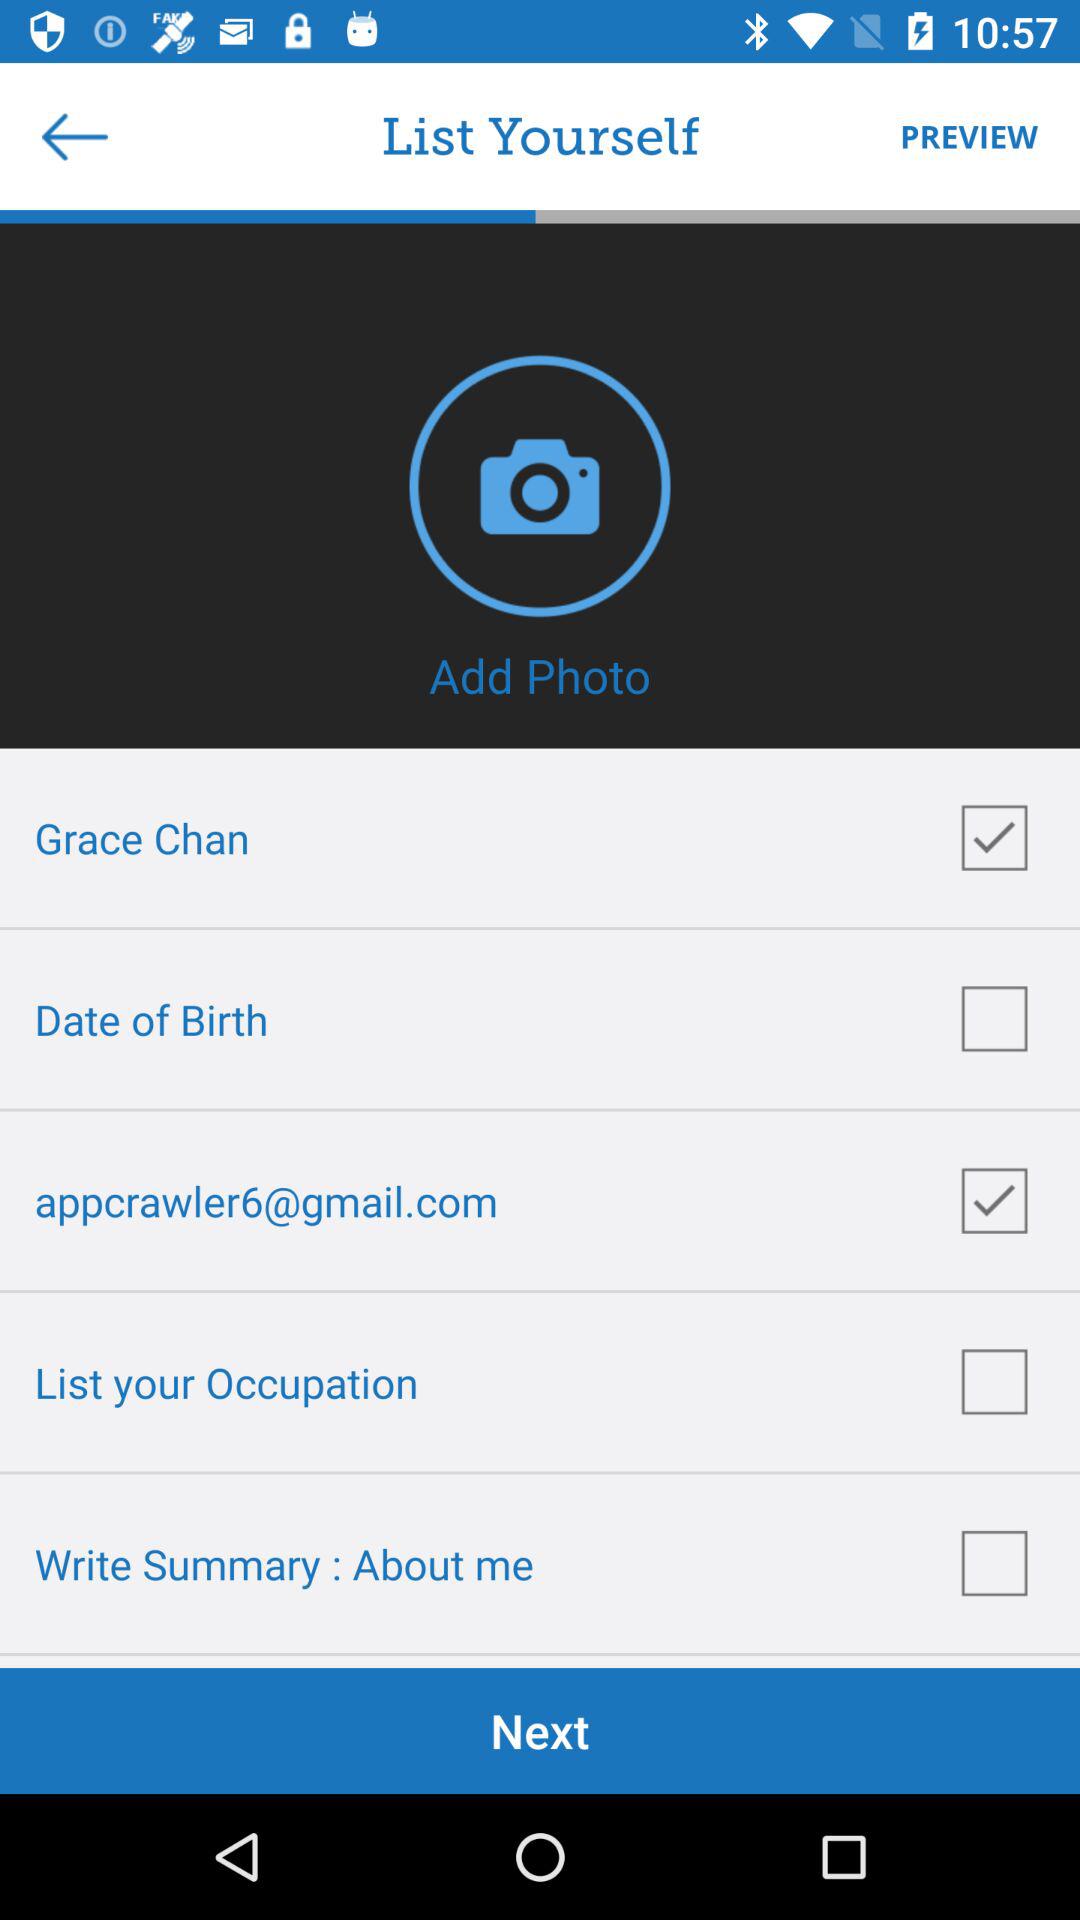 This screenshot has width=1080, height=1920. I want to click on return to previous screen, so click(75, 136).